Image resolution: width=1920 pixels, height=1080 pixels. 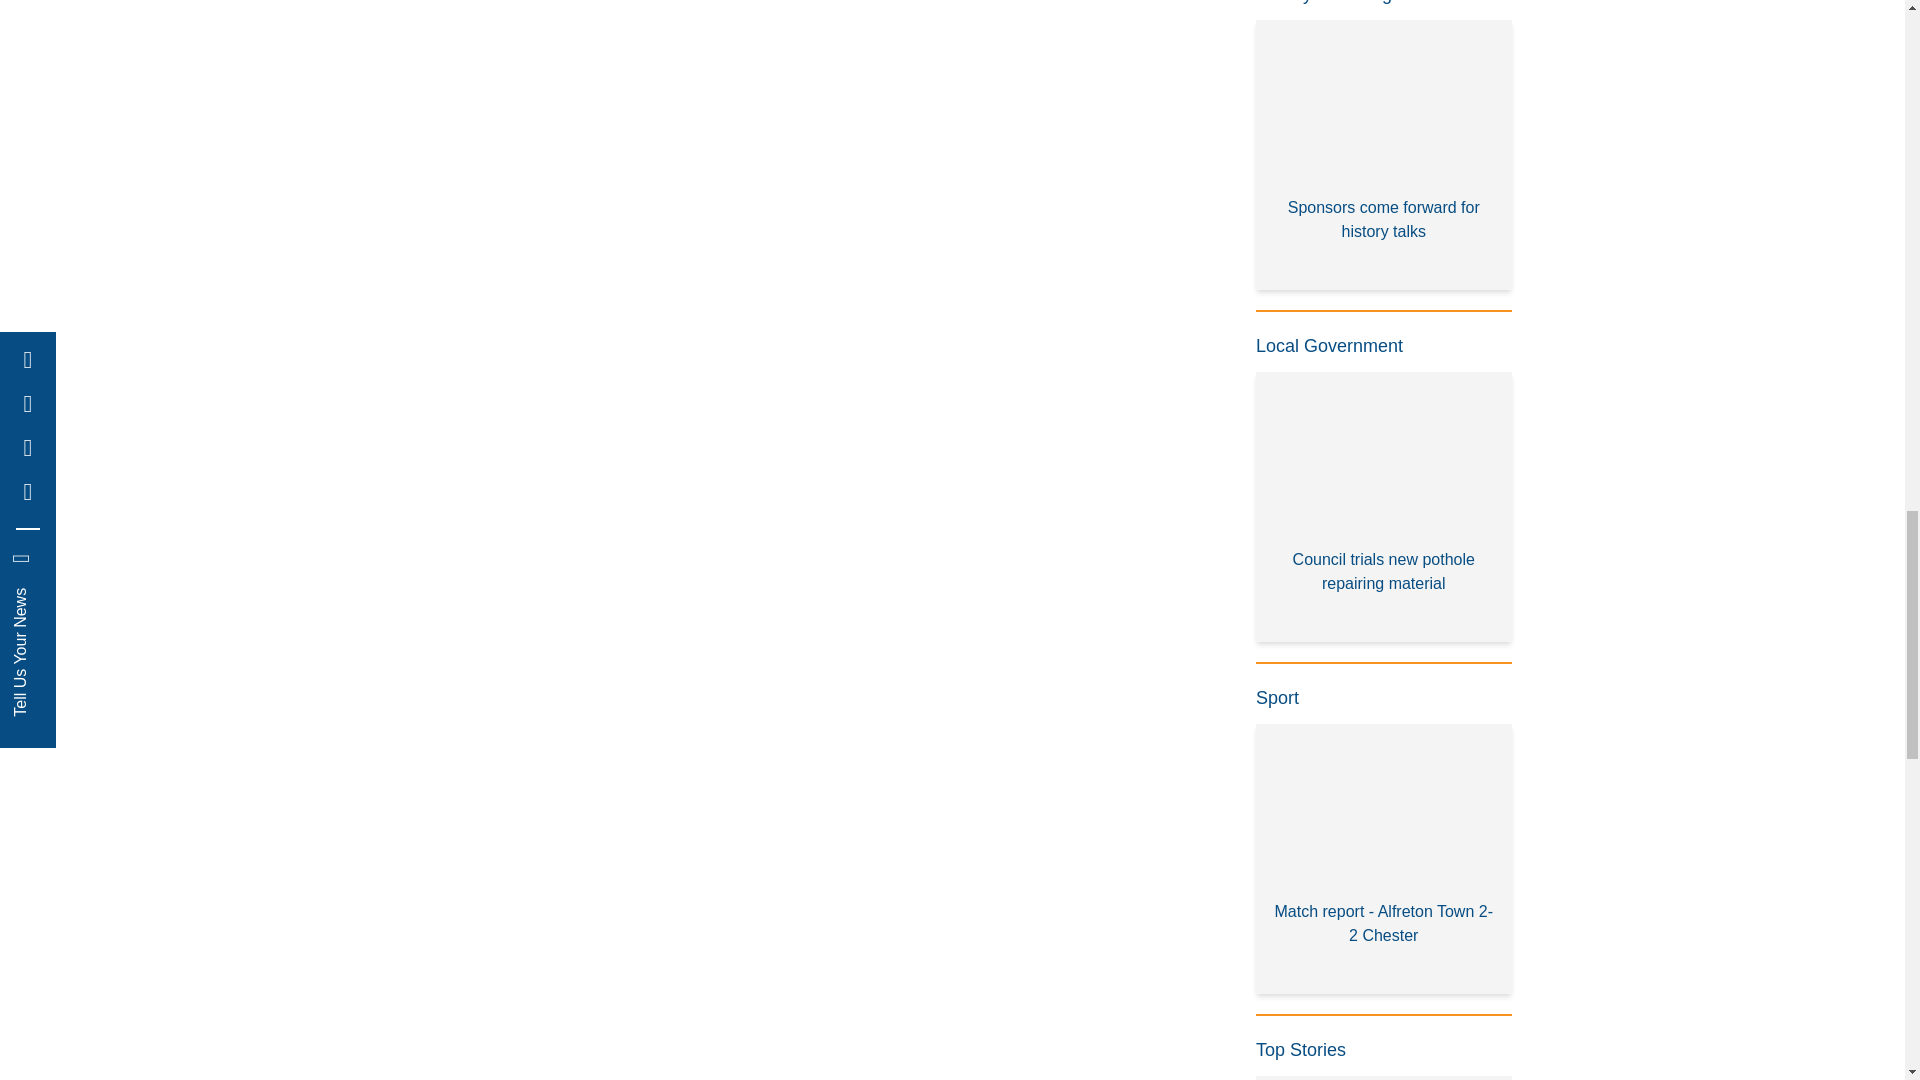 What do you see at coordinates (1384, 858) in the screenshot?
I see `Match report - Alfreton Town 2-2 Chester` at bounding box center [1384, 858].